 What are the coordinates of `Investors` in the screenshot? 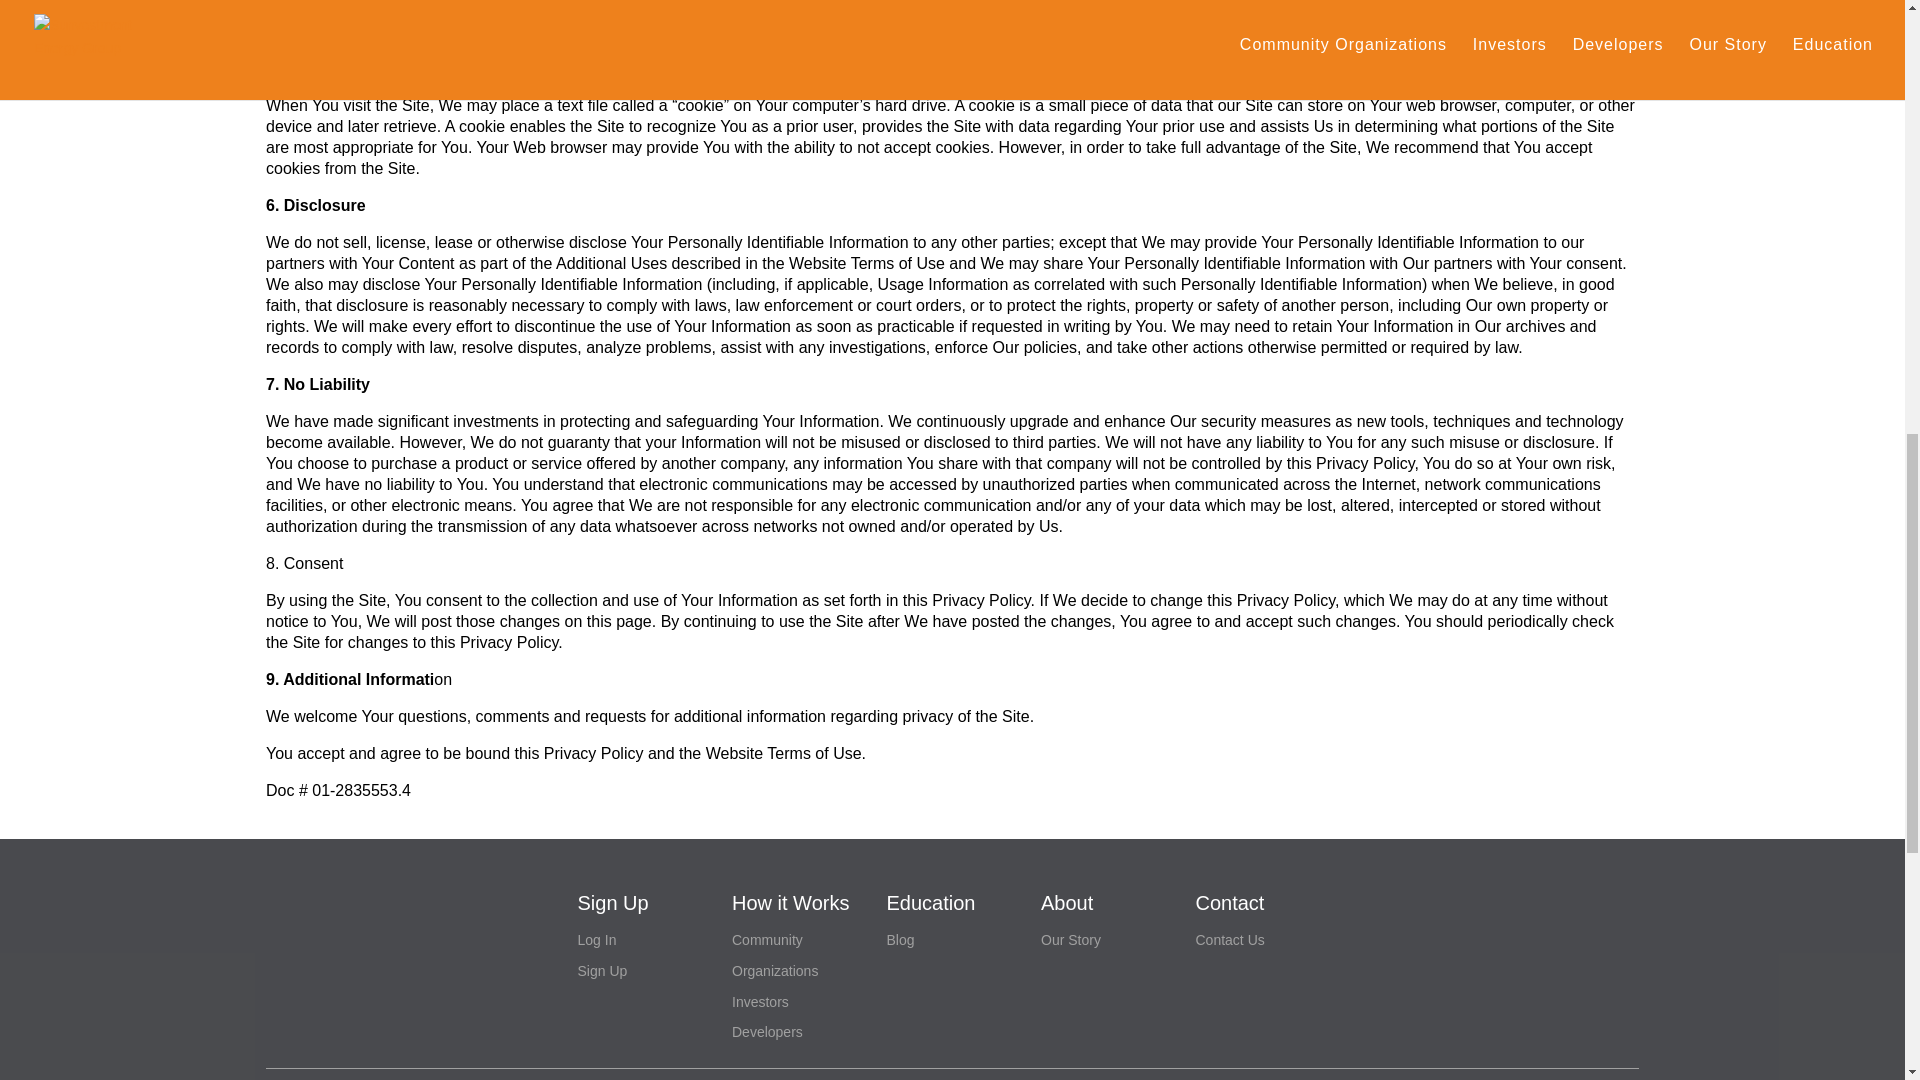 It's located at (760, 1001).